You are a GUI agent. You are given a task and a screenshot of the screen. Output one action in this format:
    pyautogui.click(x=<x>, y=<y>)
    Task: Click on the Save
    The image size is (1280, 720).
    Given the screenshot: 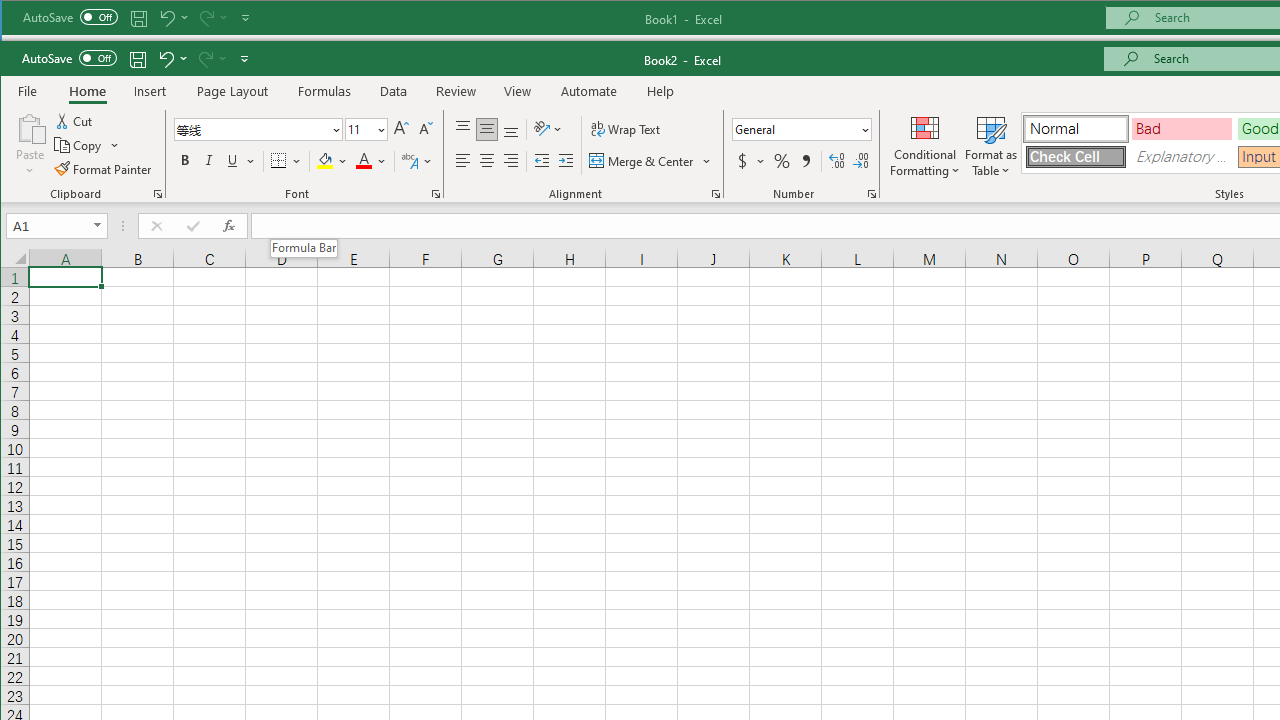 What is the action you would take?
    pyautogui.click(x=138, y=58)
    